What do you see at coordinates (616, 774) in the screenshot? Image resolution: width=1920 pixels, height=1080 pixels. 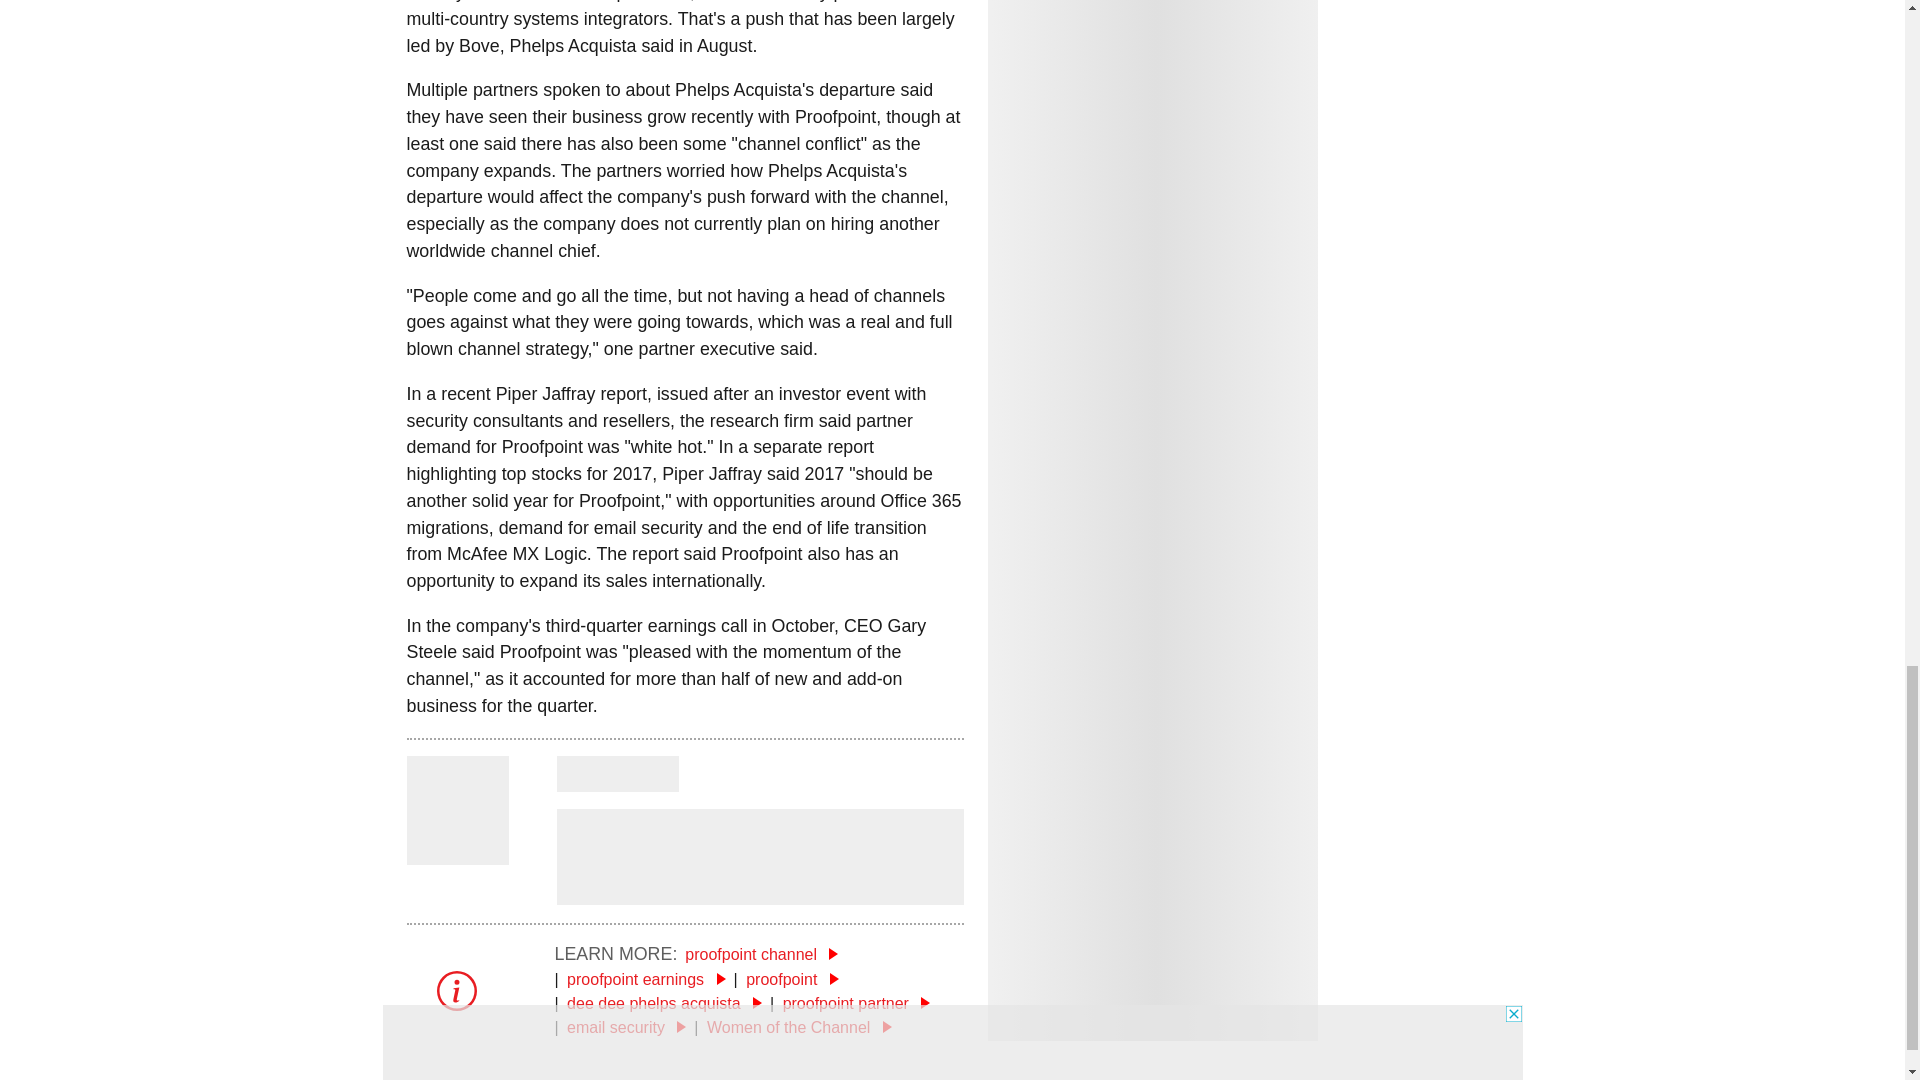 I see `AUTHOR NAME` at bounding box center [616, 774].